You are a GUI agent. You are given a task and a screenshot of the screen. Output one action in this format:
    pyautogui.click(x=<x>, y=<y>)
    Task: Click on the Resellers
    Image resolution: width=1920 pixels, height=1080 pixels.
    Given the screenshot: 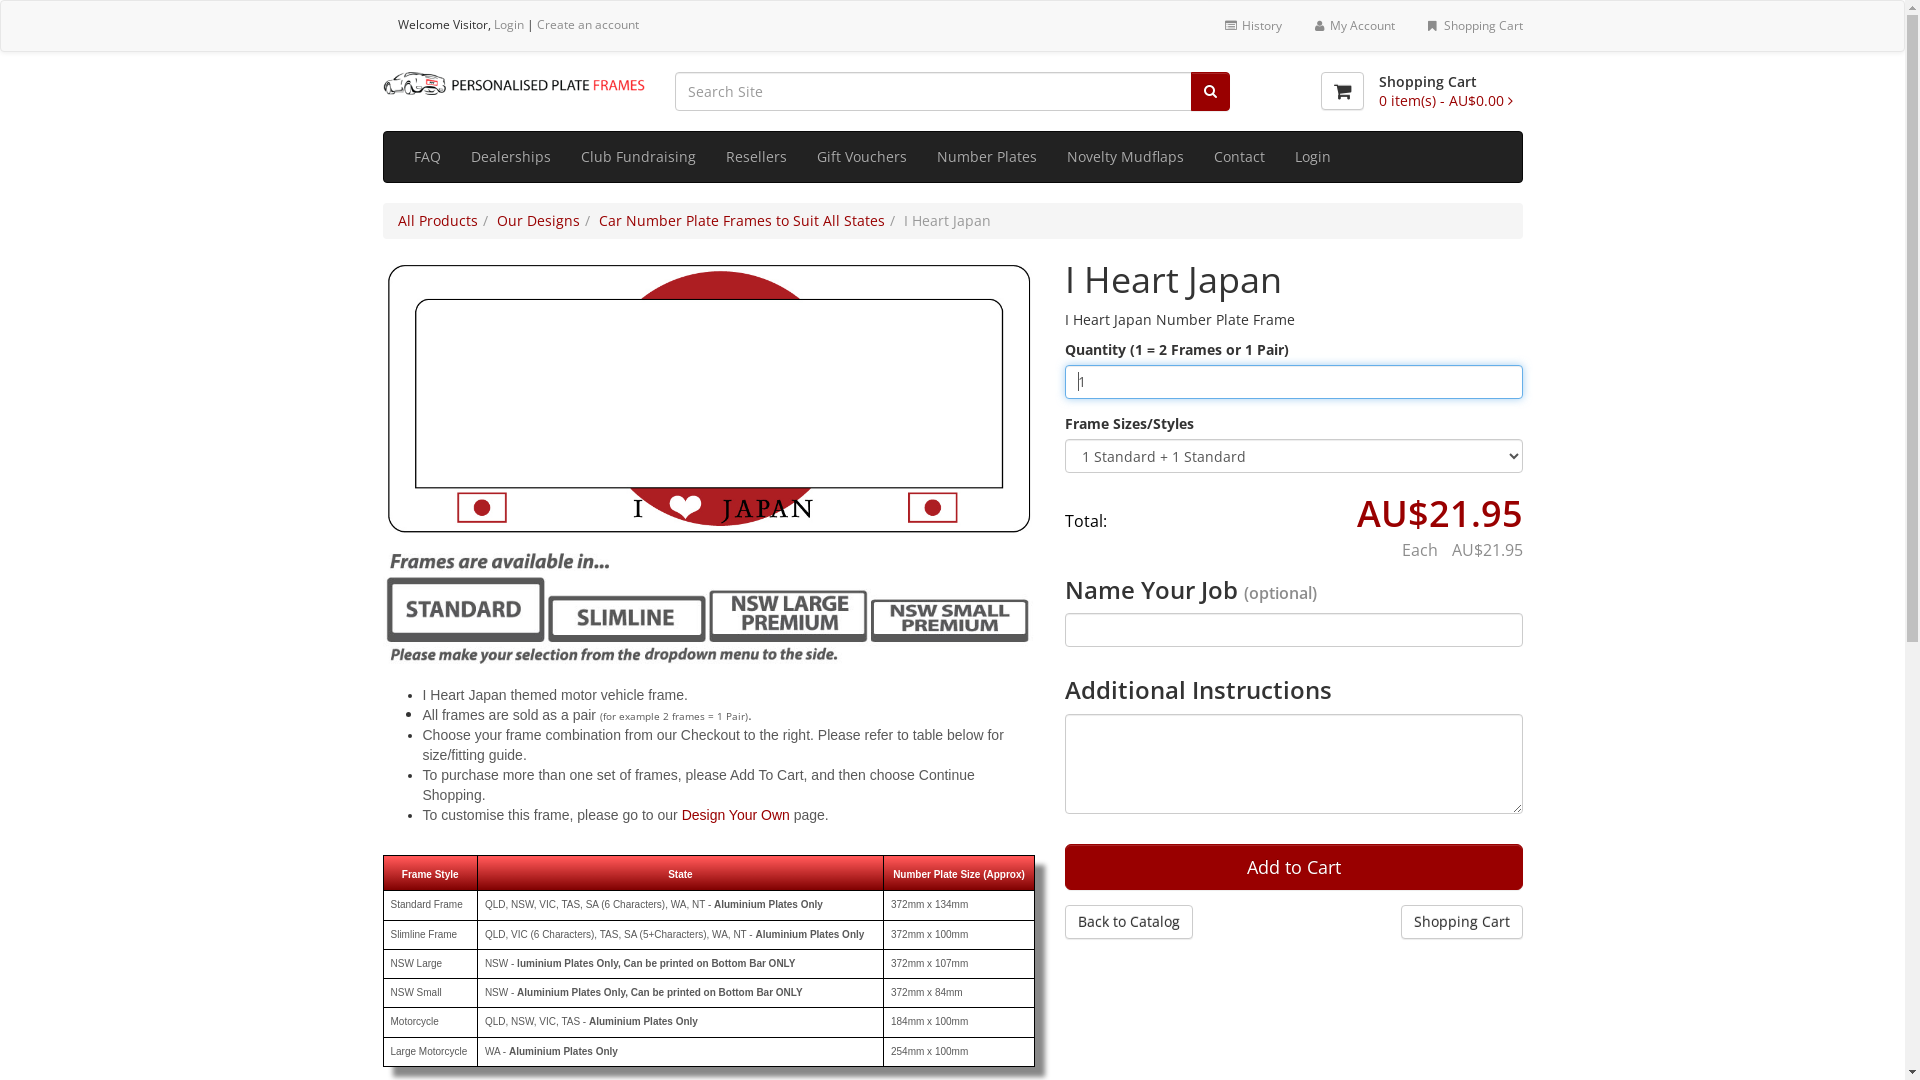 What is the action you would take?
    pyautogui.click(x=756, y=157)
    